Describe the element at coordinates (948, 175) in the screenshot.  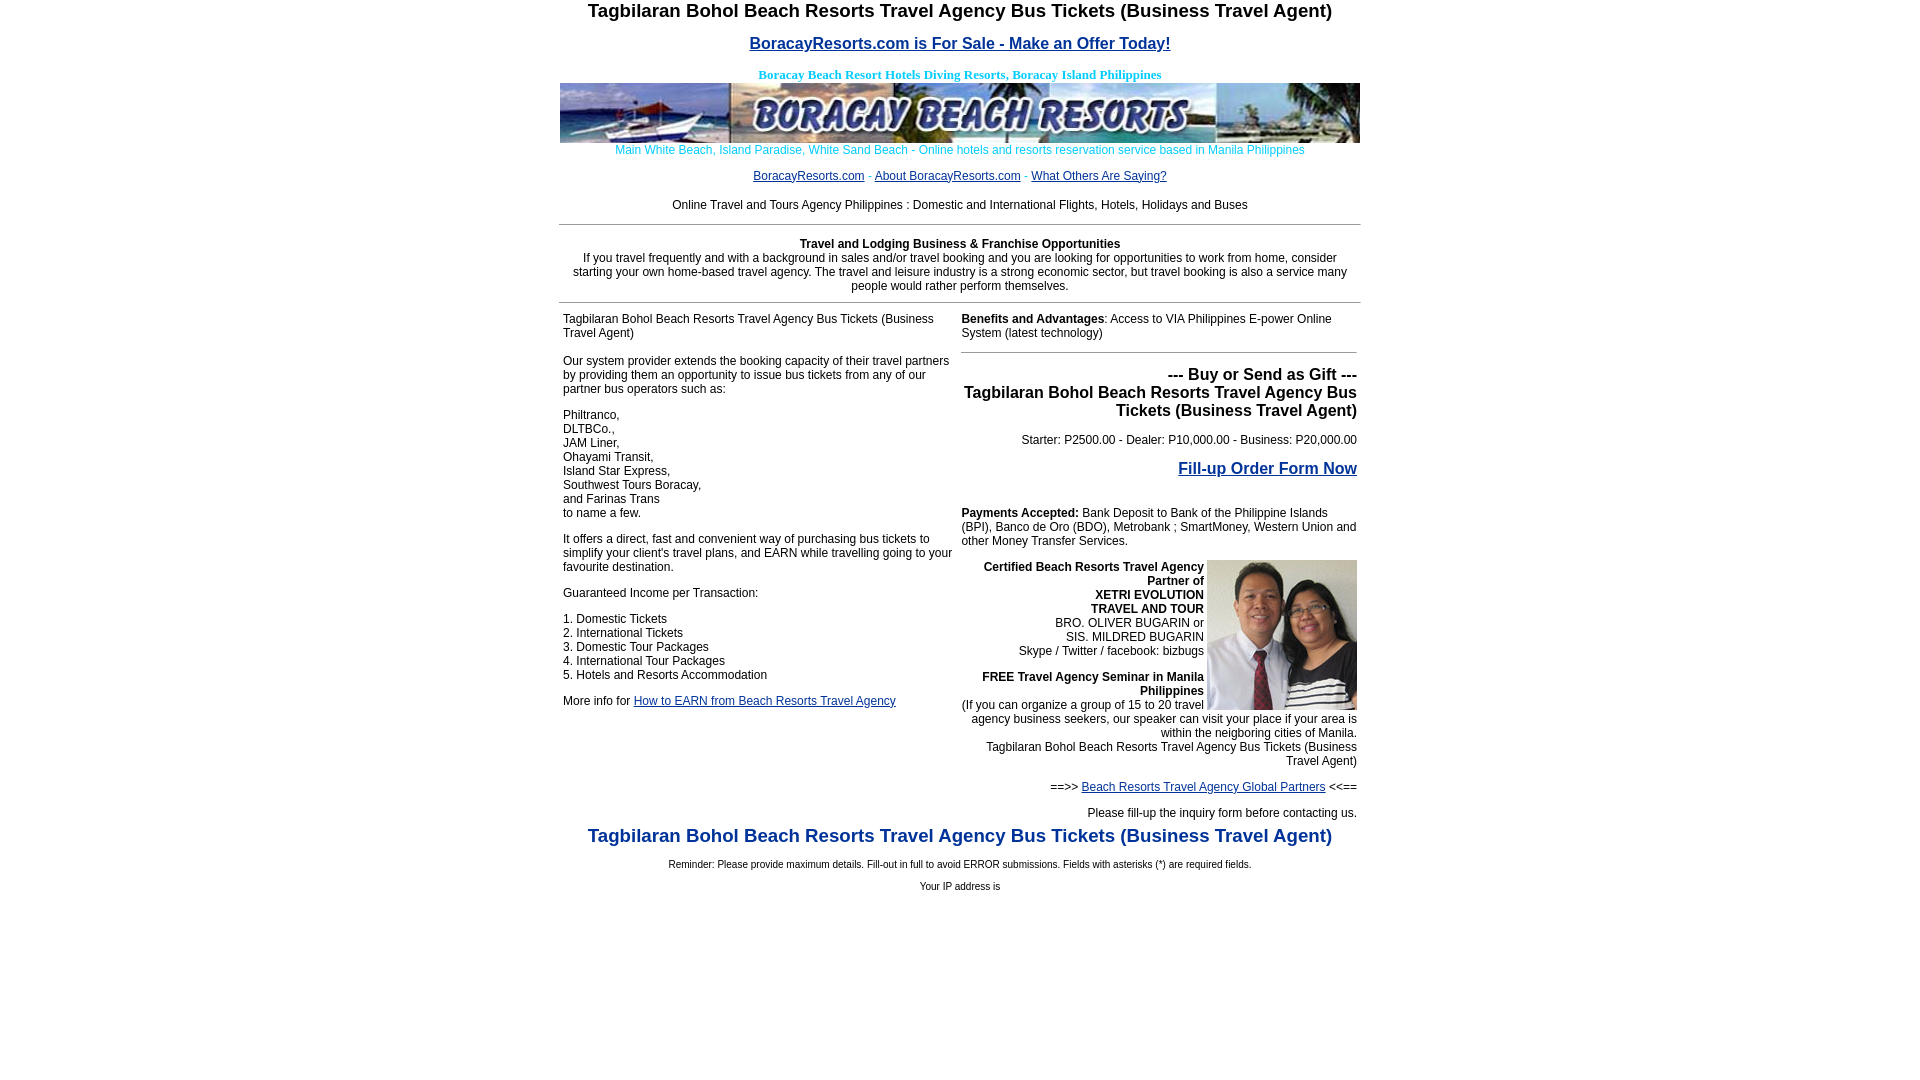
I see `About BoracayResorts.com` at that location.